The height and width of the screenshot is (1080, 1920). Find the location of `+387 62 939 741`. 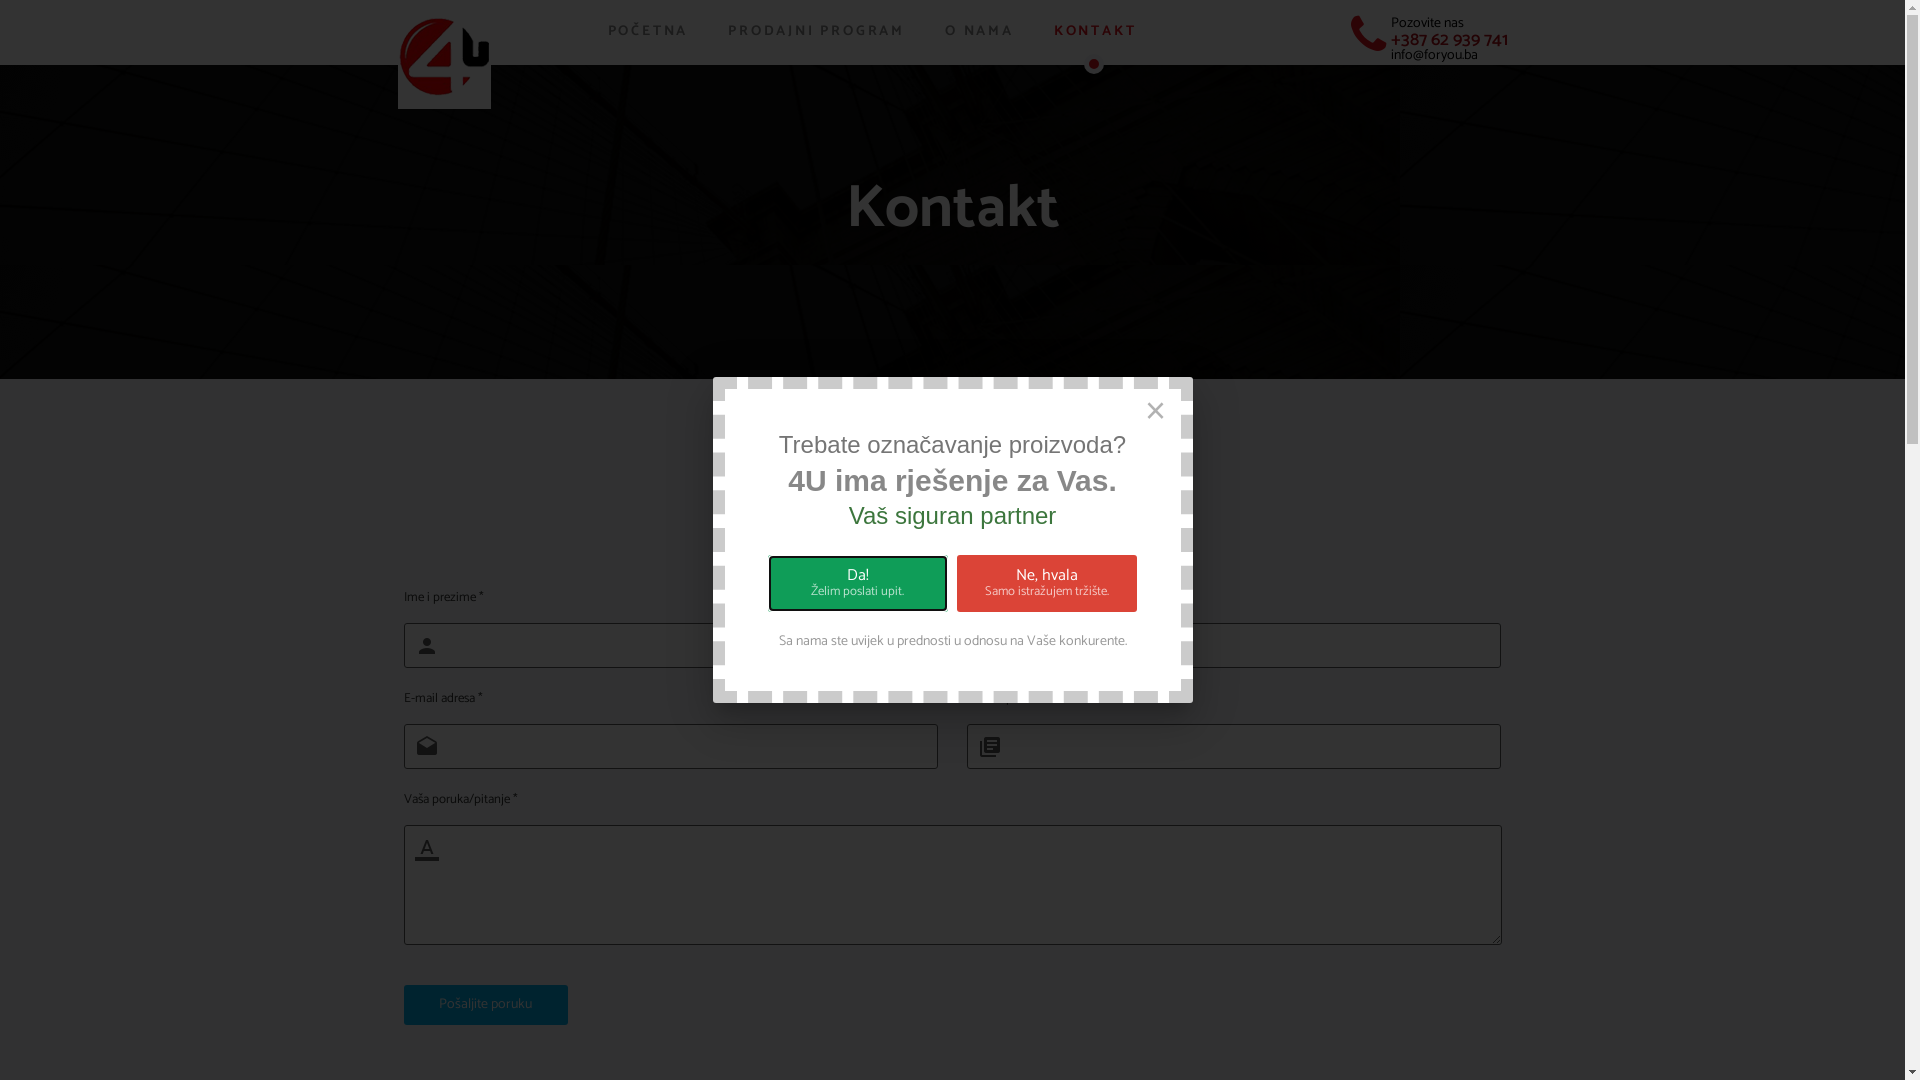

+387 62 939 741 is located at coordinates (1448, 40).